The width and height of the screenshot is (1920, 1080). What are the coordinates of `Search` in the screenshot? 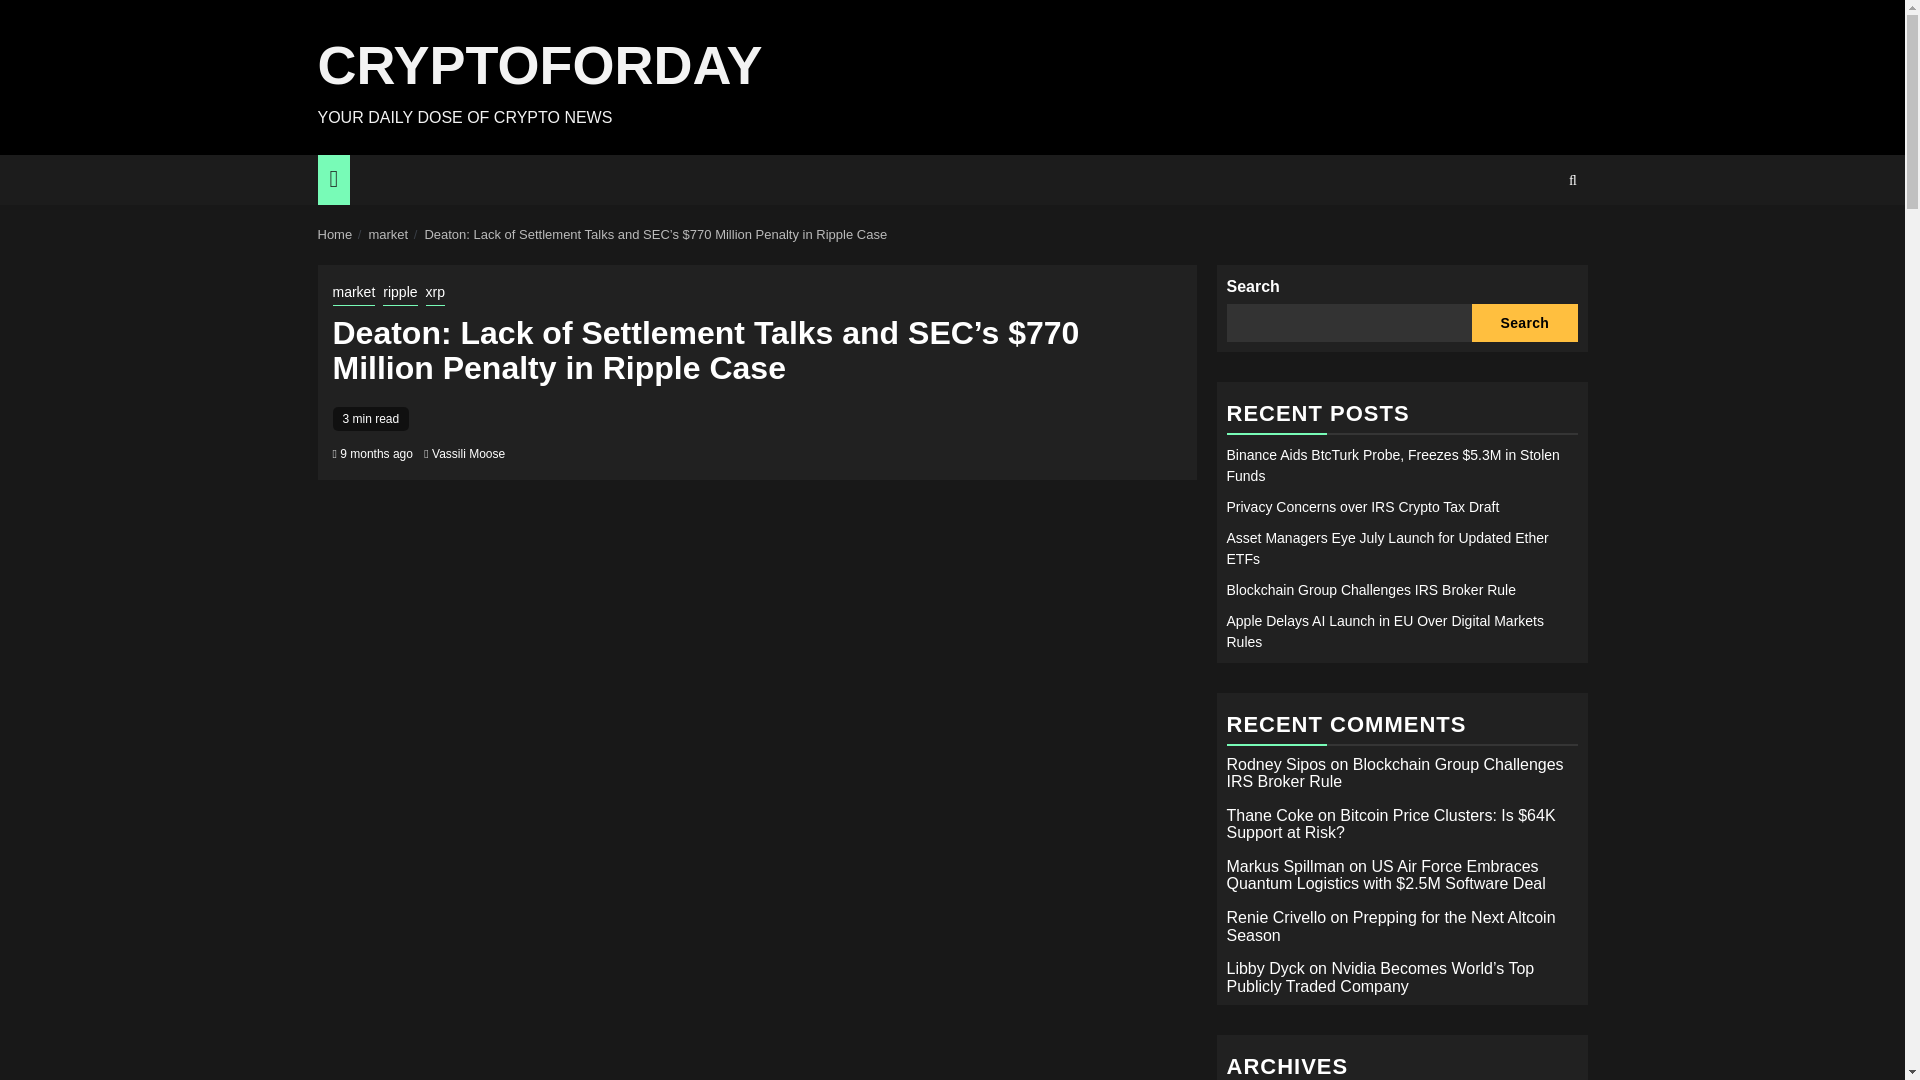 It's located at (1534, 241).